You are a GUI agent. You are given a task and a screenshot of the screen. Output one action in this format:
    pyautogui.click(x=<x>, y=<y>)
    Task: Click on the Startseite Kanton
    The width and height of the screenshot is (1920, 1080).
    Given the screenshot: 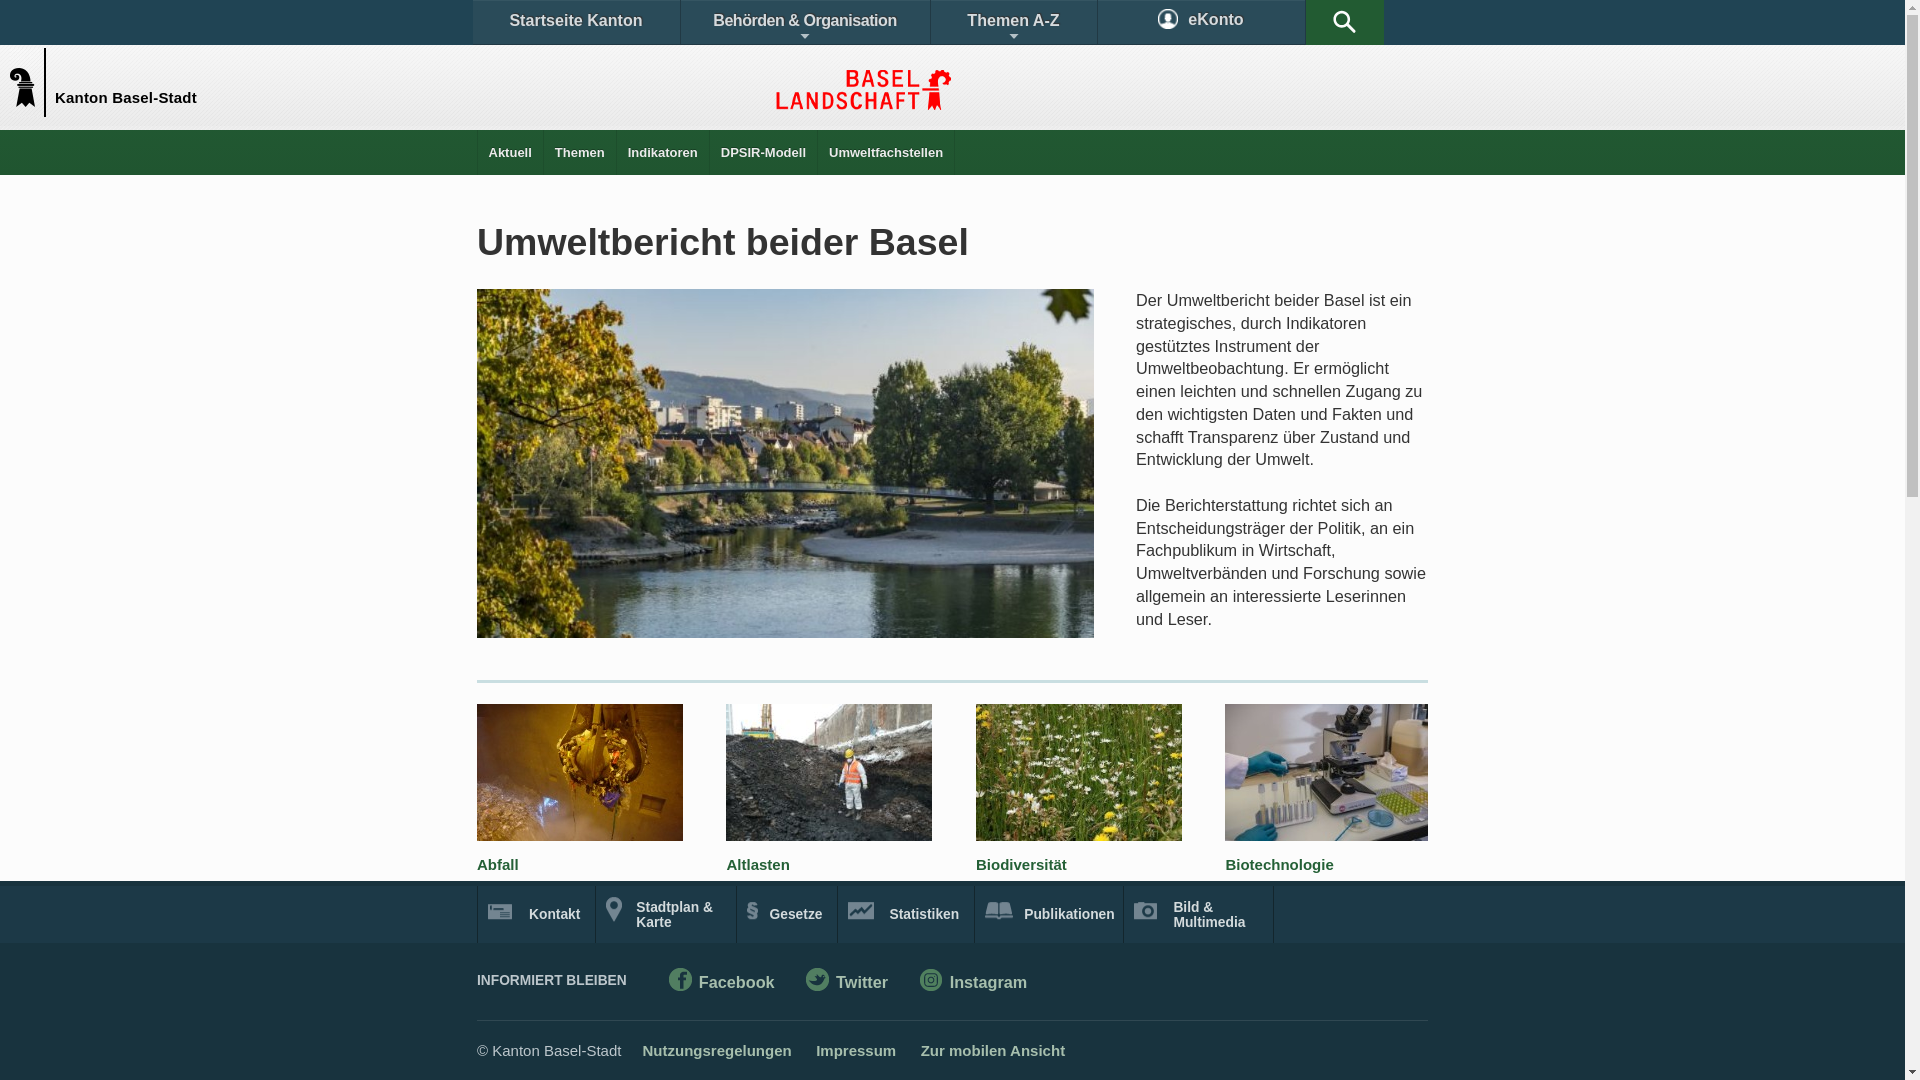 What is the action you would take?
    pyautogui.click(x=576, y=22)
    